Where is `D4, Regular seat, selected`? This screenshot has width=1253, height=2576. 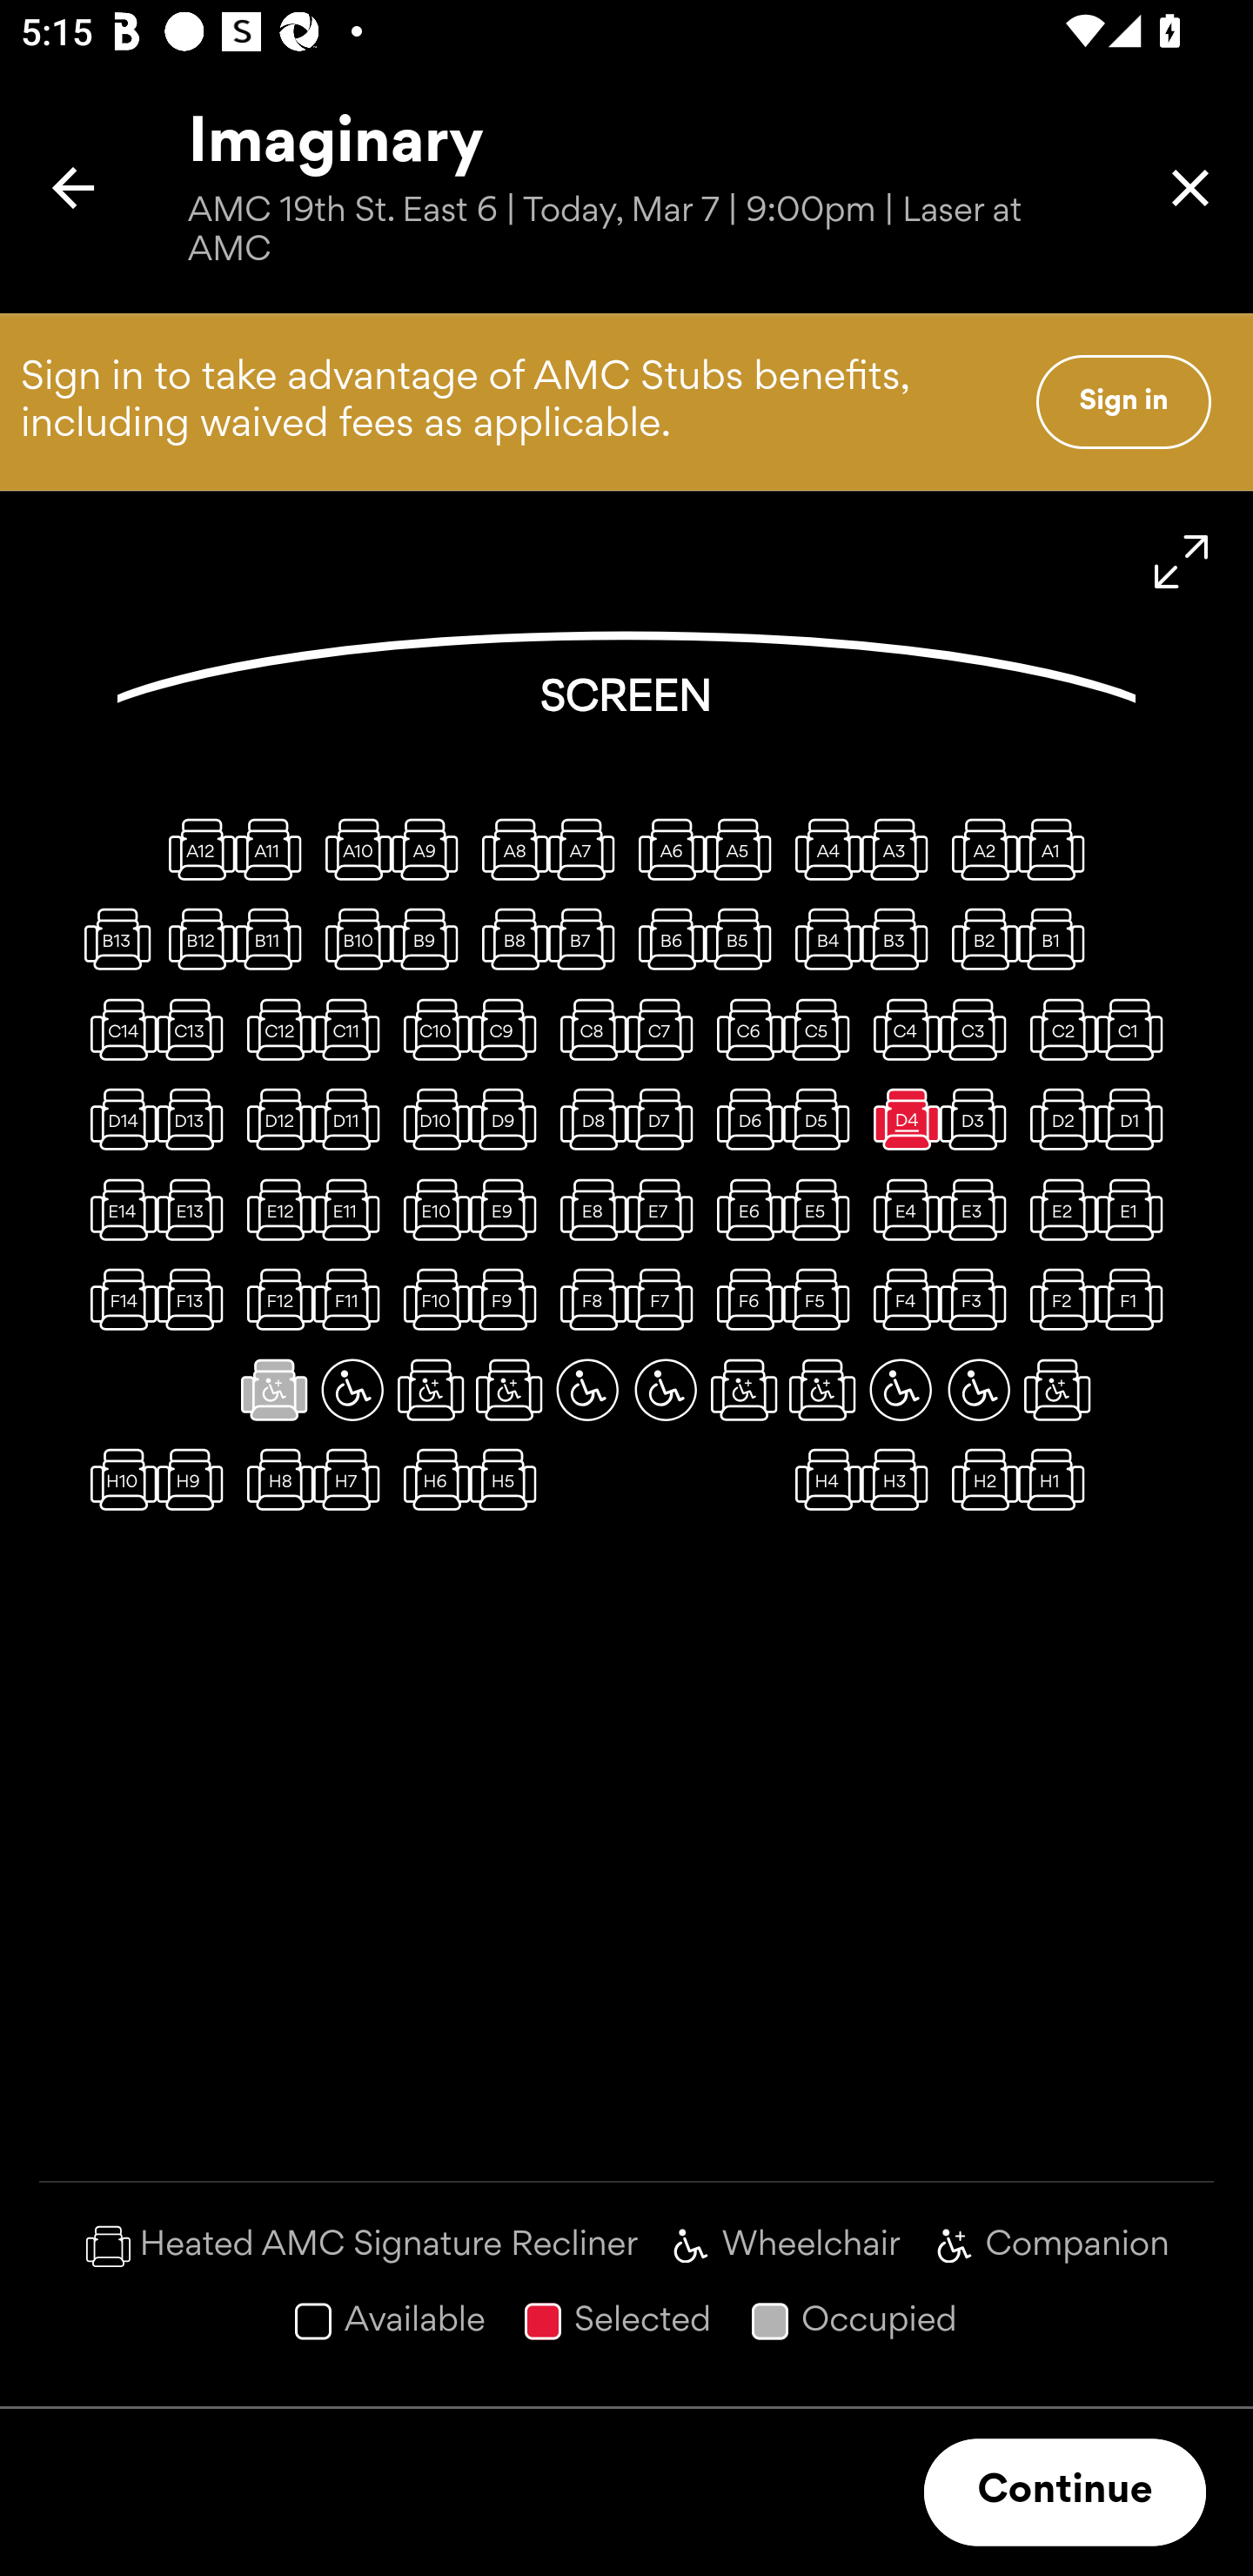
D4, Regular seat, selected is located at coordinates (901, 1119).